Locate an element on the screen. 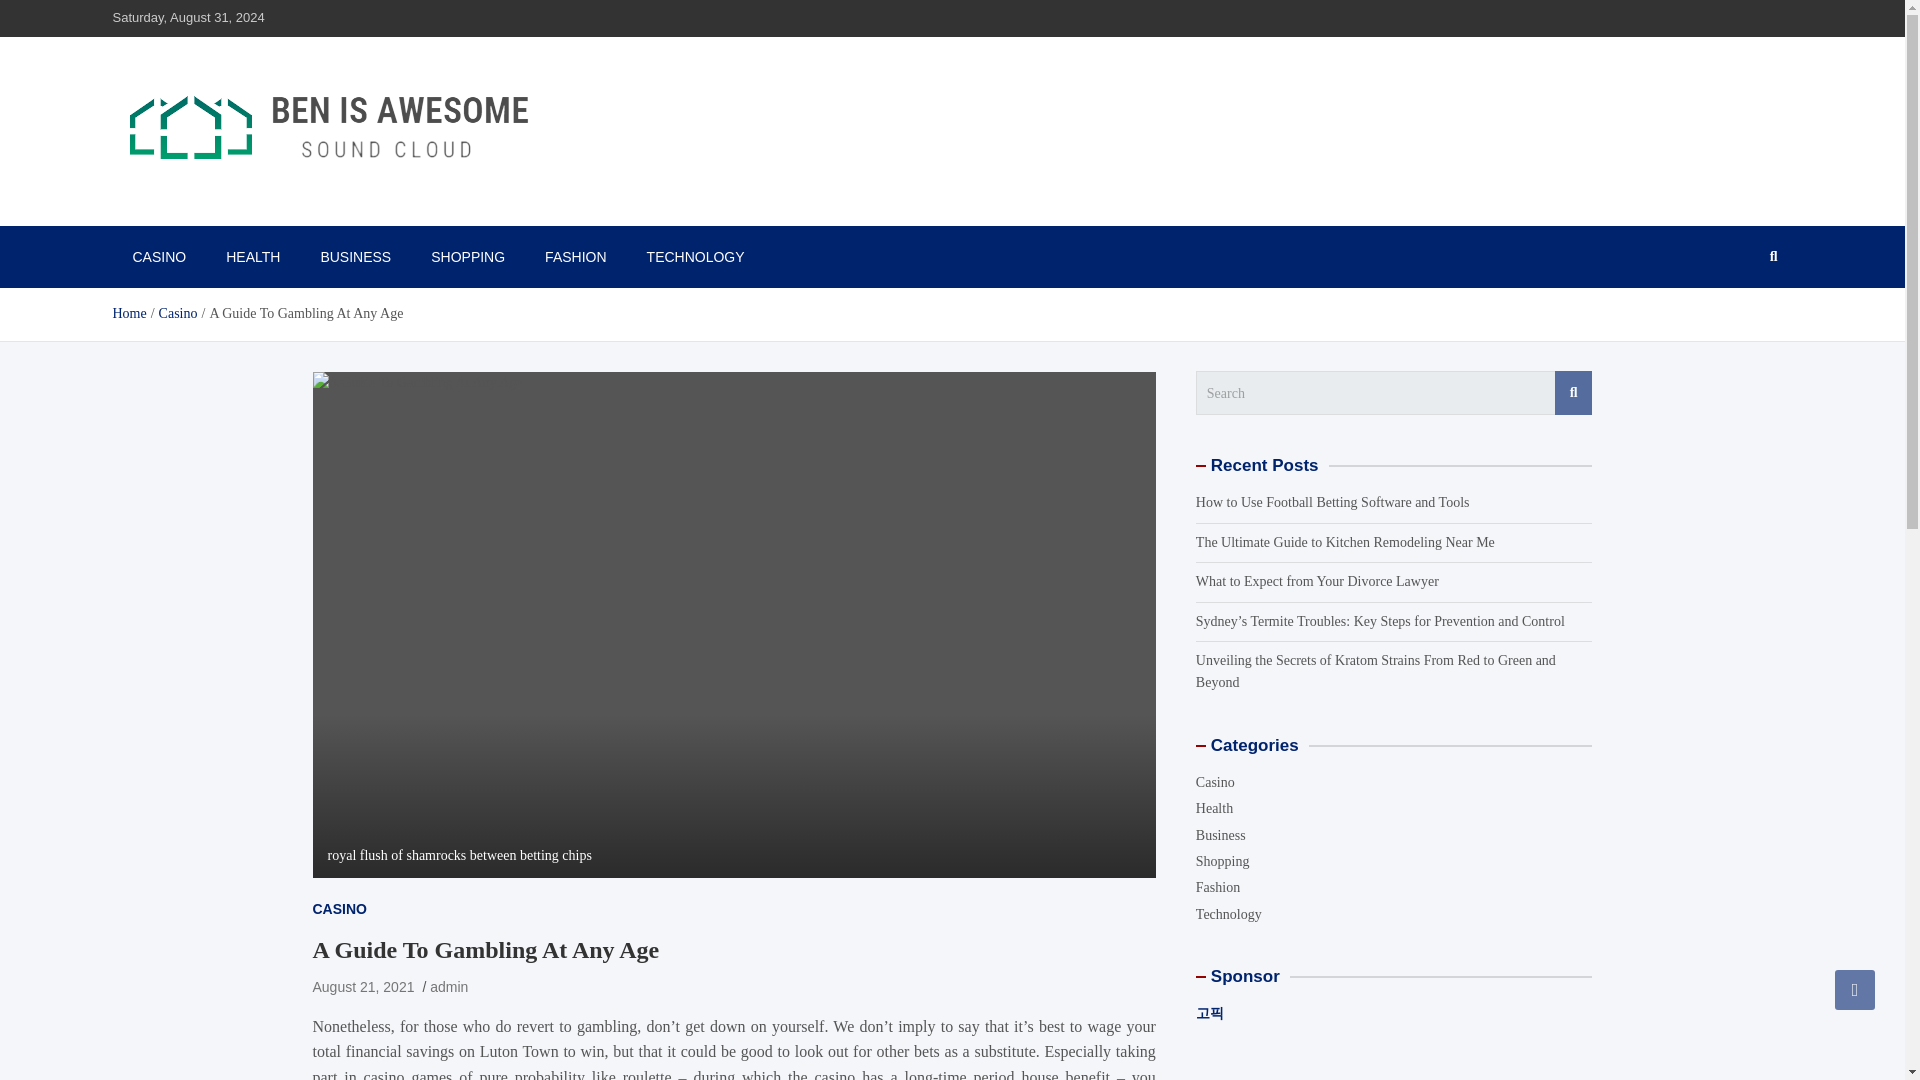 This screenshot has width=1920, height=1080. A Guide To Gambling At Any Age is located at coordinates (362, 986).